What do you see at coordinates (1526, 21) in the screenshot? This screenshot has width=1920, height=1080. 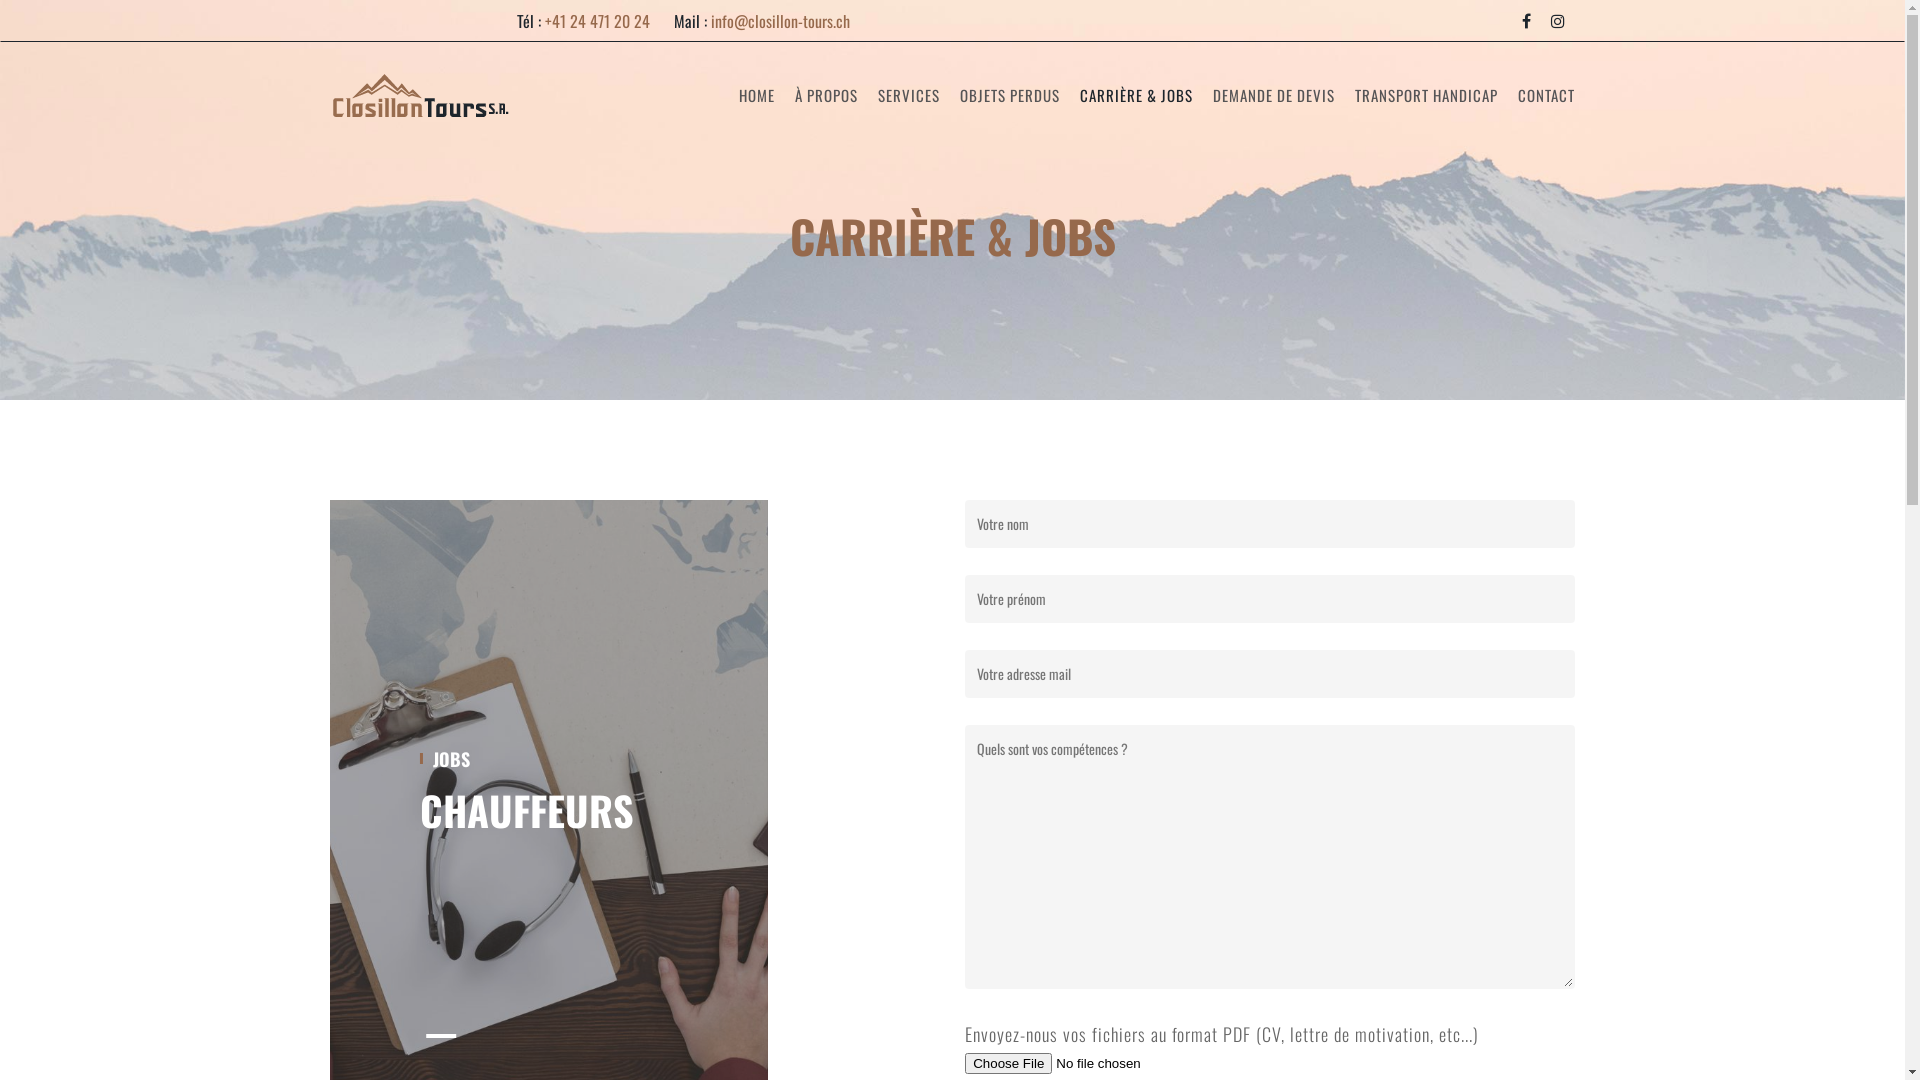 I see `facebook` at bounding box center [1526, 21].